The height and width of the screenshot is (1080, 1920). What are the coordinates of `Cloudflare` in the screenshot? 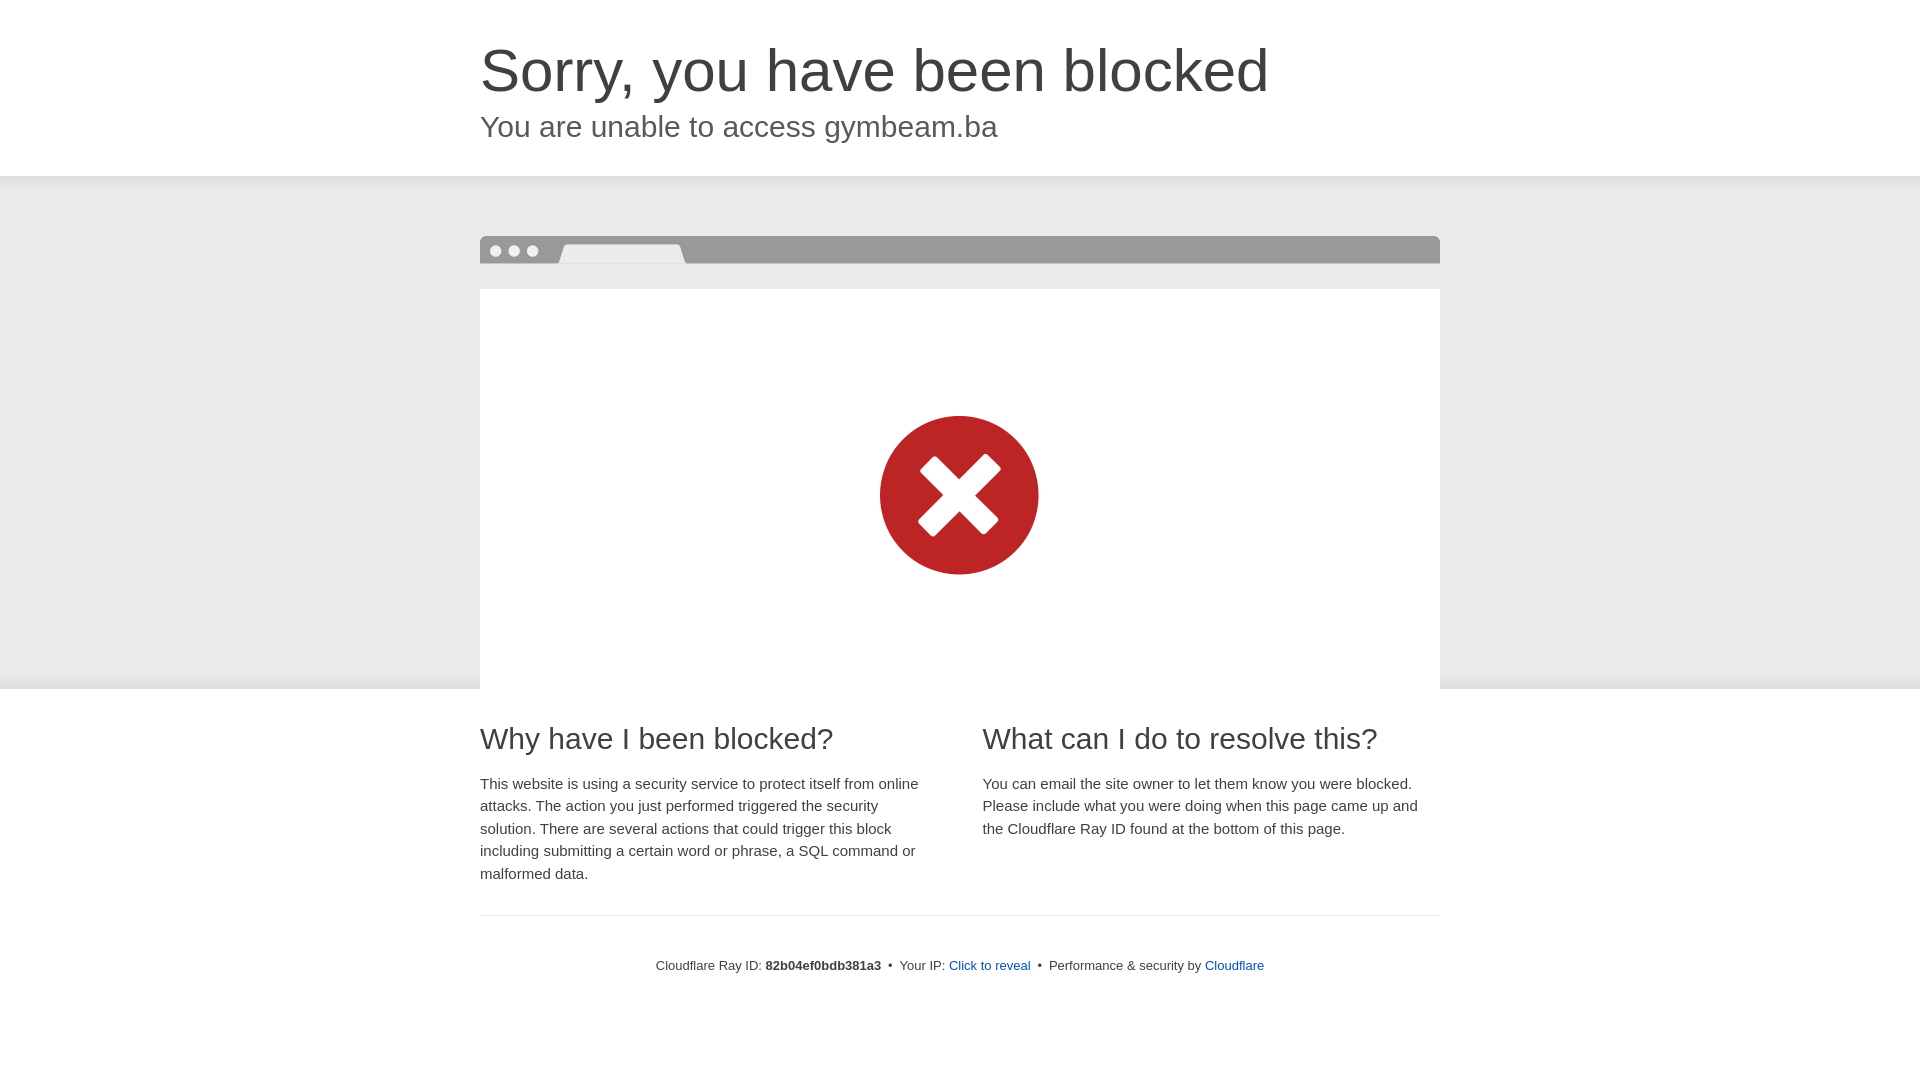 It's located at (1234, 966).